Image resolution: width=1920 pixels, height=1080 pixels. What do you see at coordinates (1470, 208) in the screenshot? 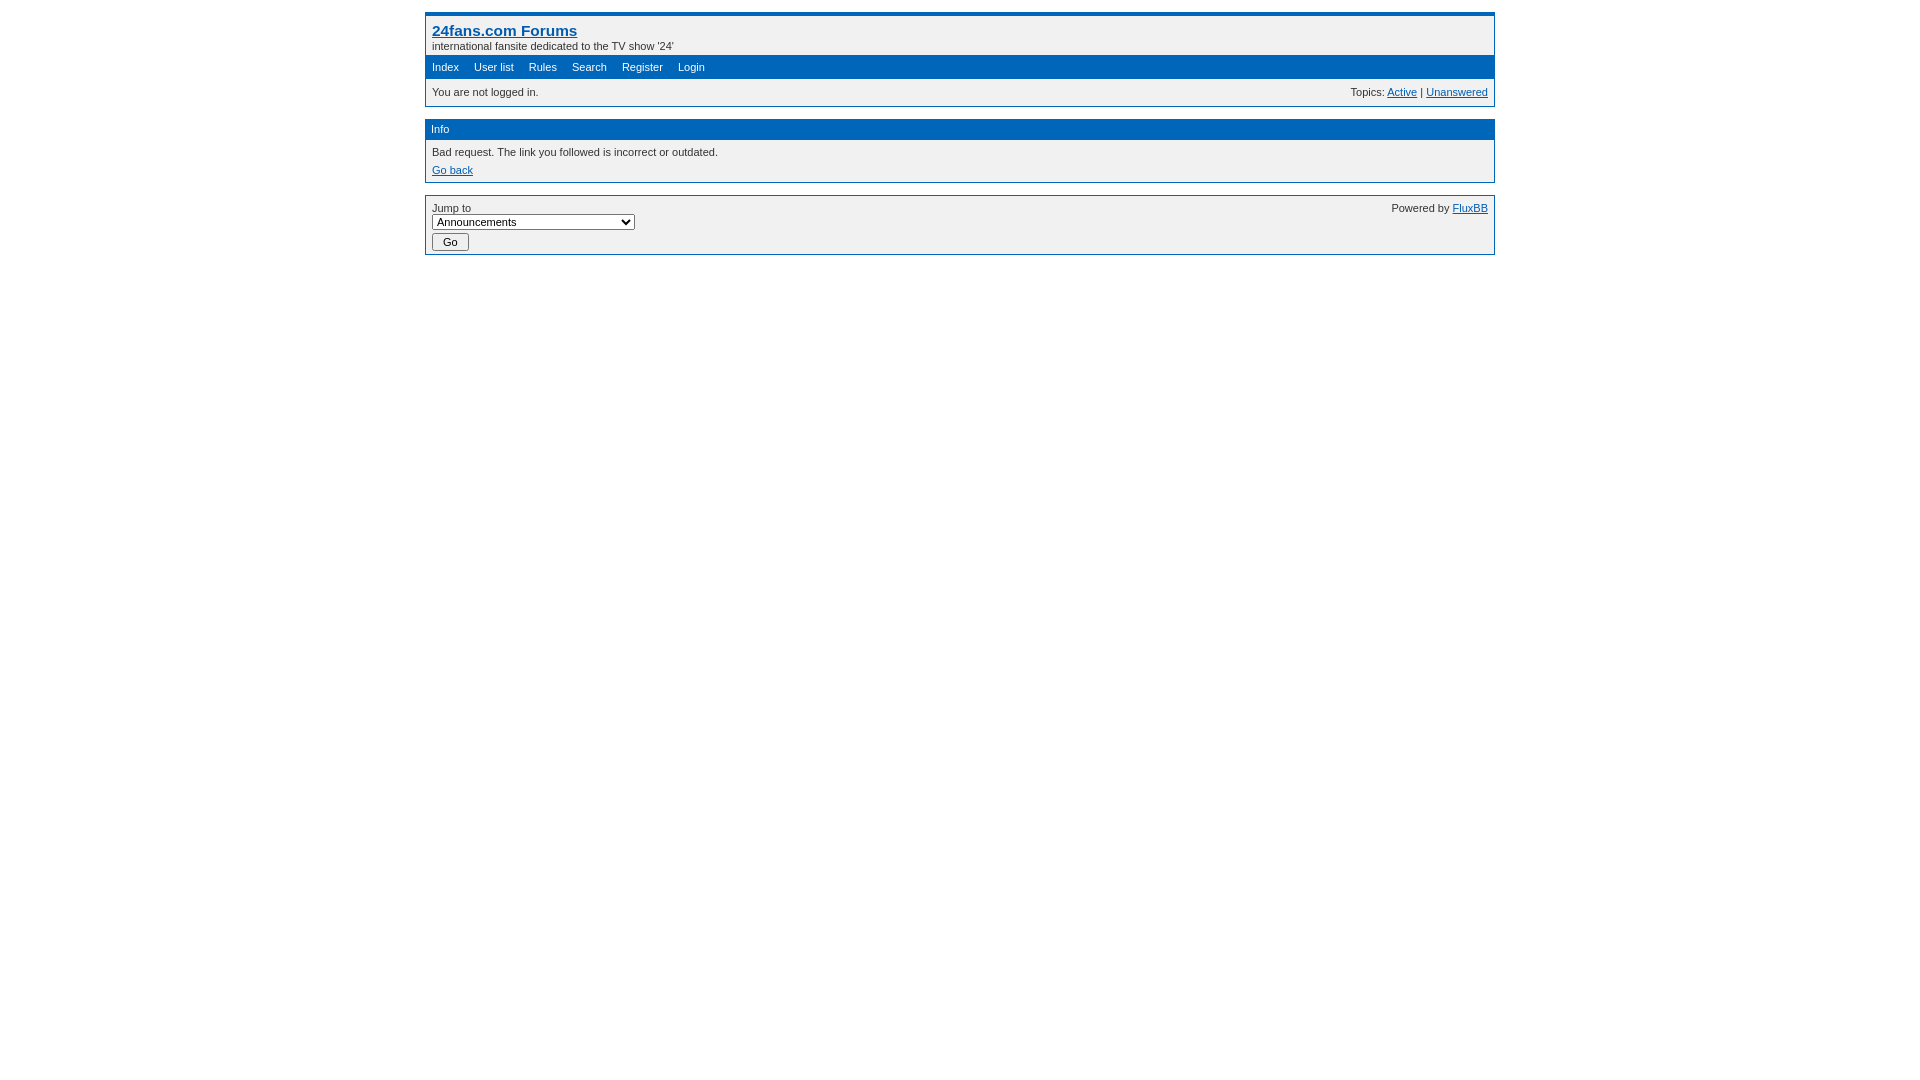
I see `FluxBB` at bounding box center [1470, 208].